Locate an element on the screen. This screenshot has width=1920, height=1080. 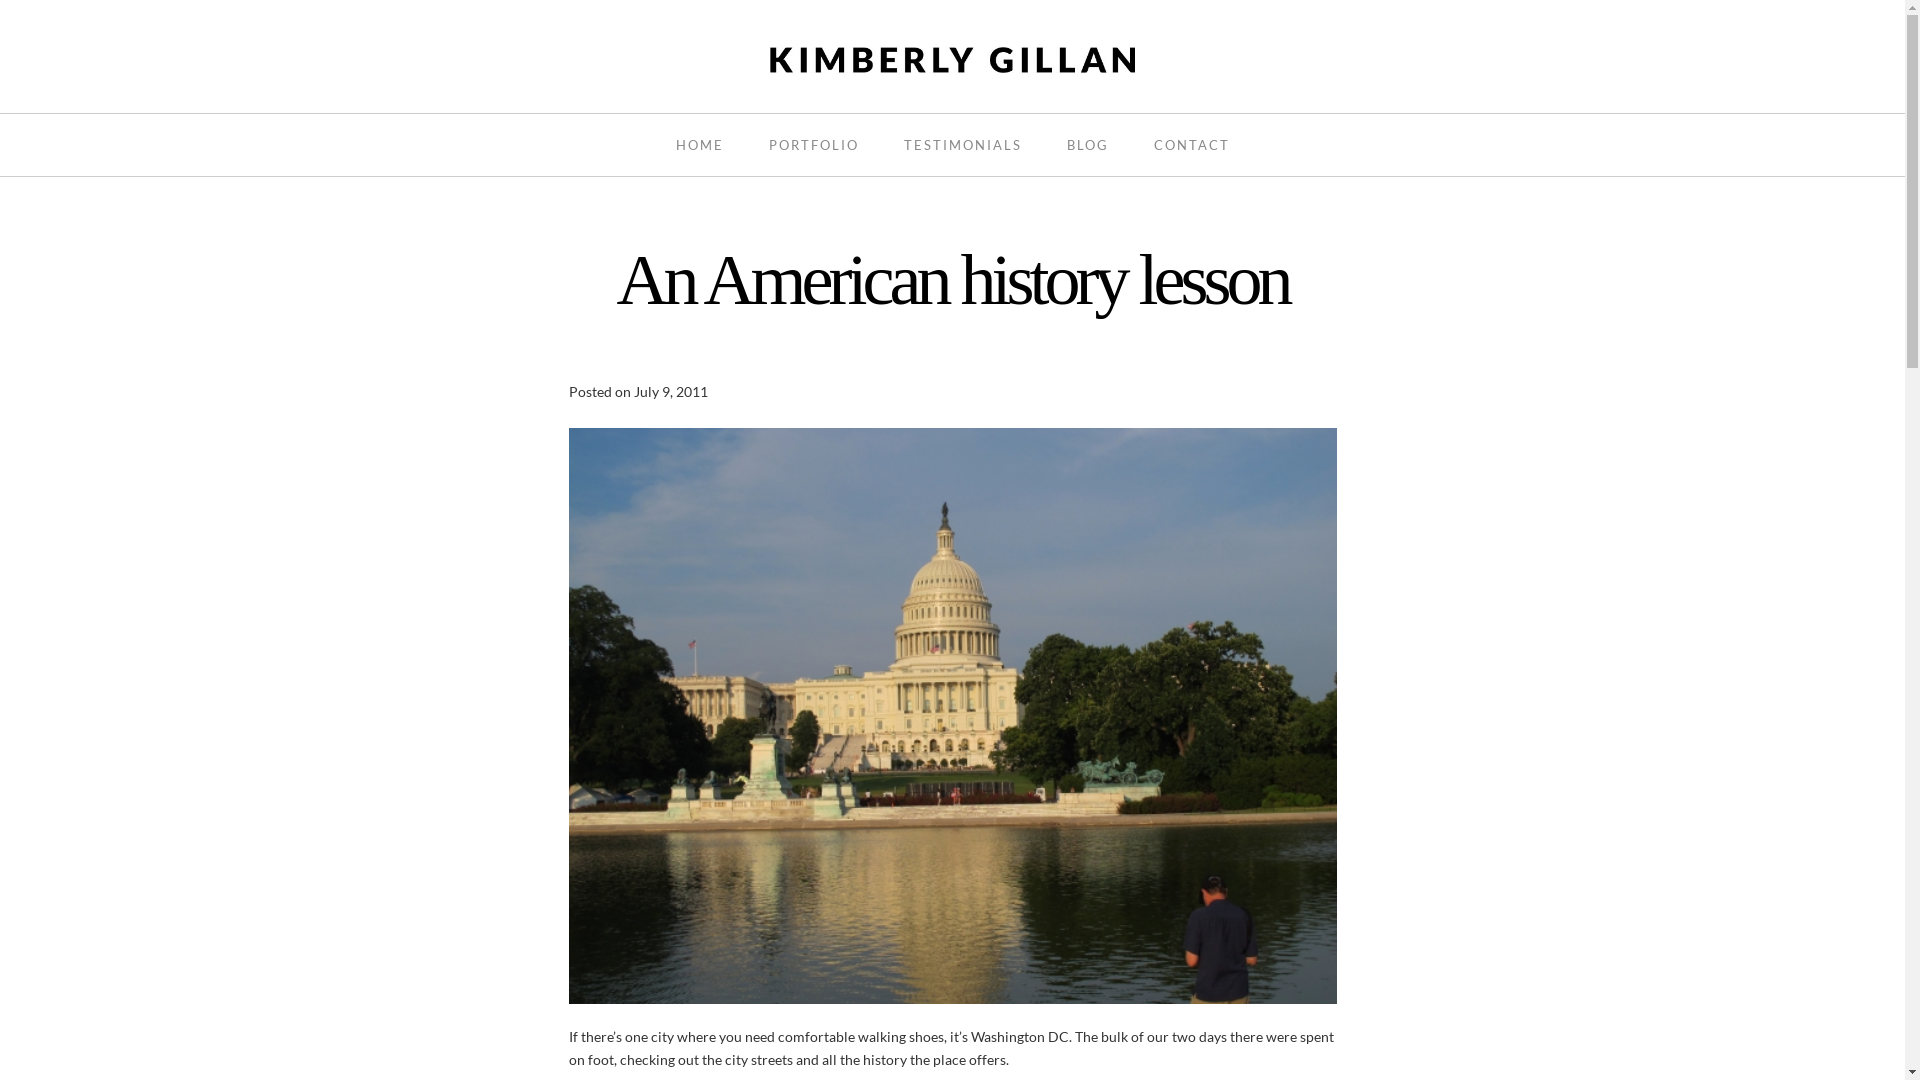
TESTIMONIALS is located at coordinates (963, 145).